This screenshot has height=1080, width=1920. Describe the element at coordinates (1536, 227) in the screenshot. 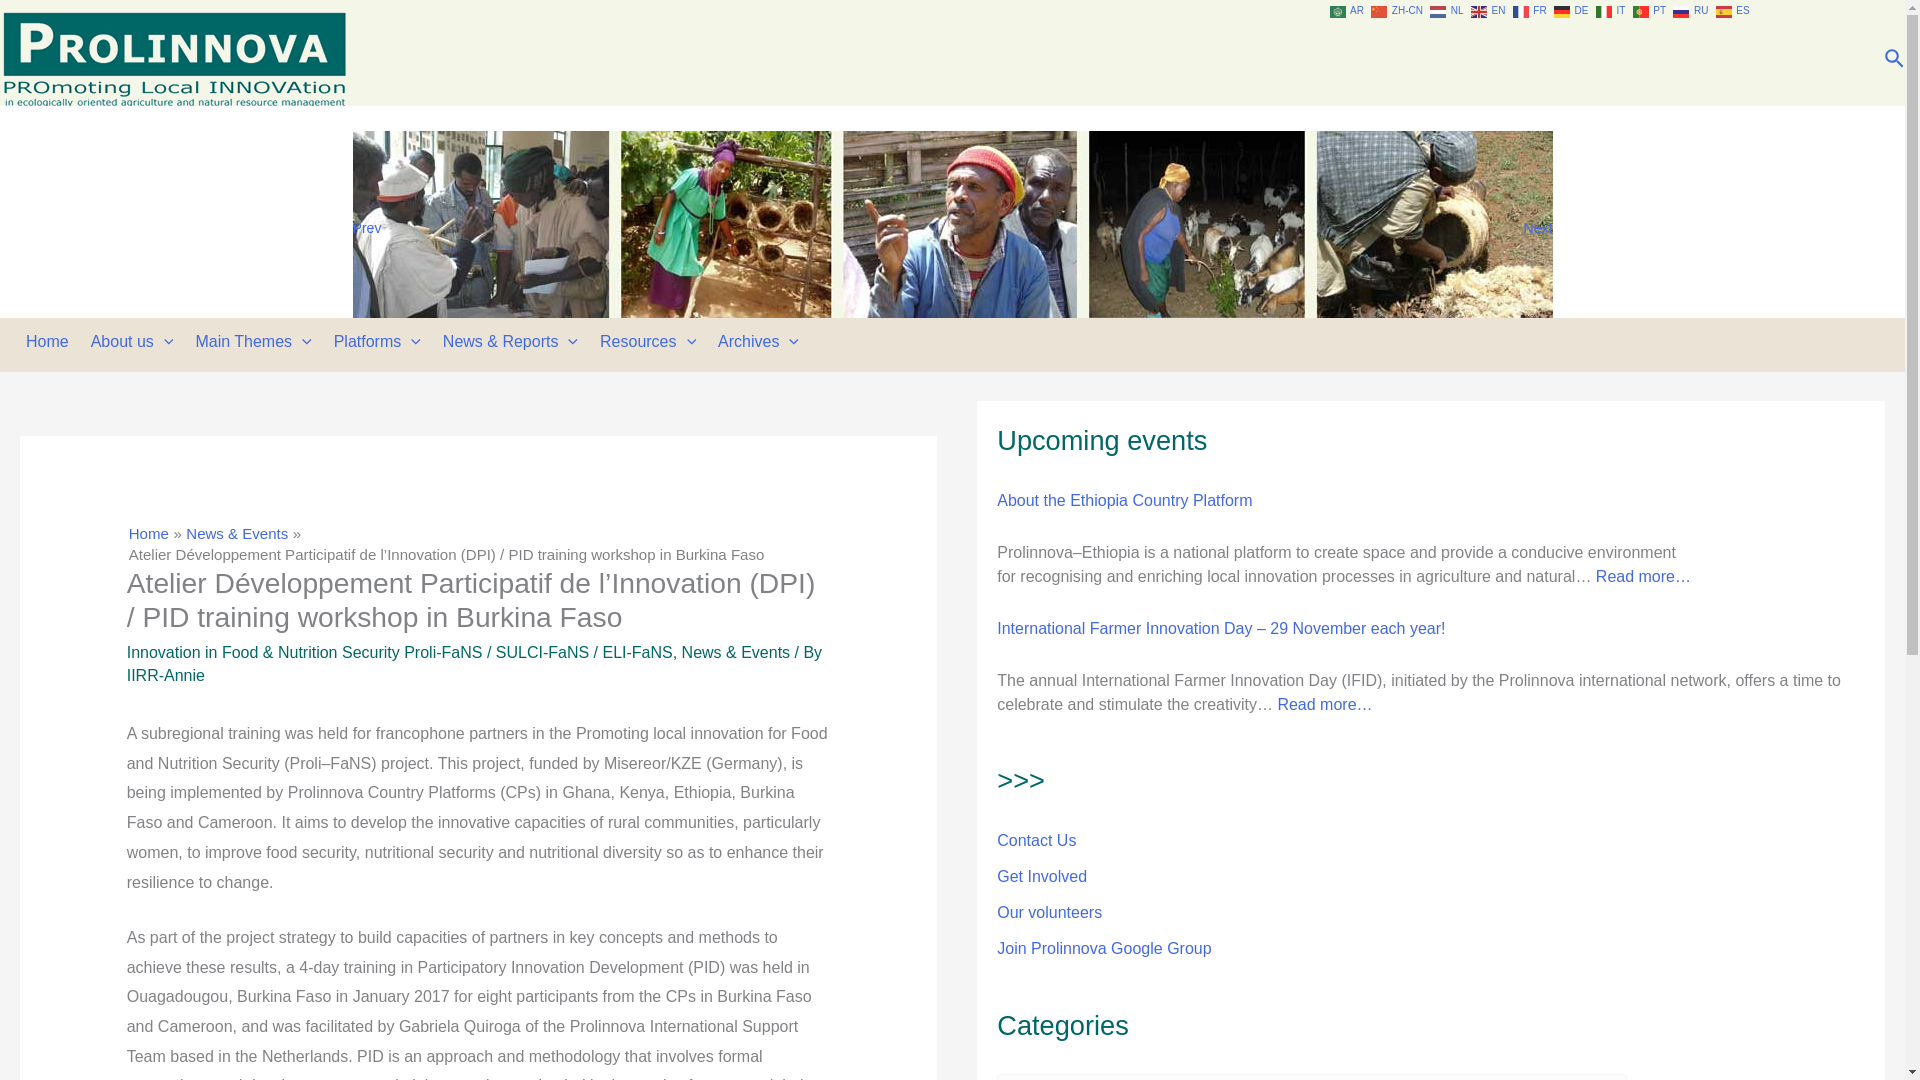

I see `Next` at that location.